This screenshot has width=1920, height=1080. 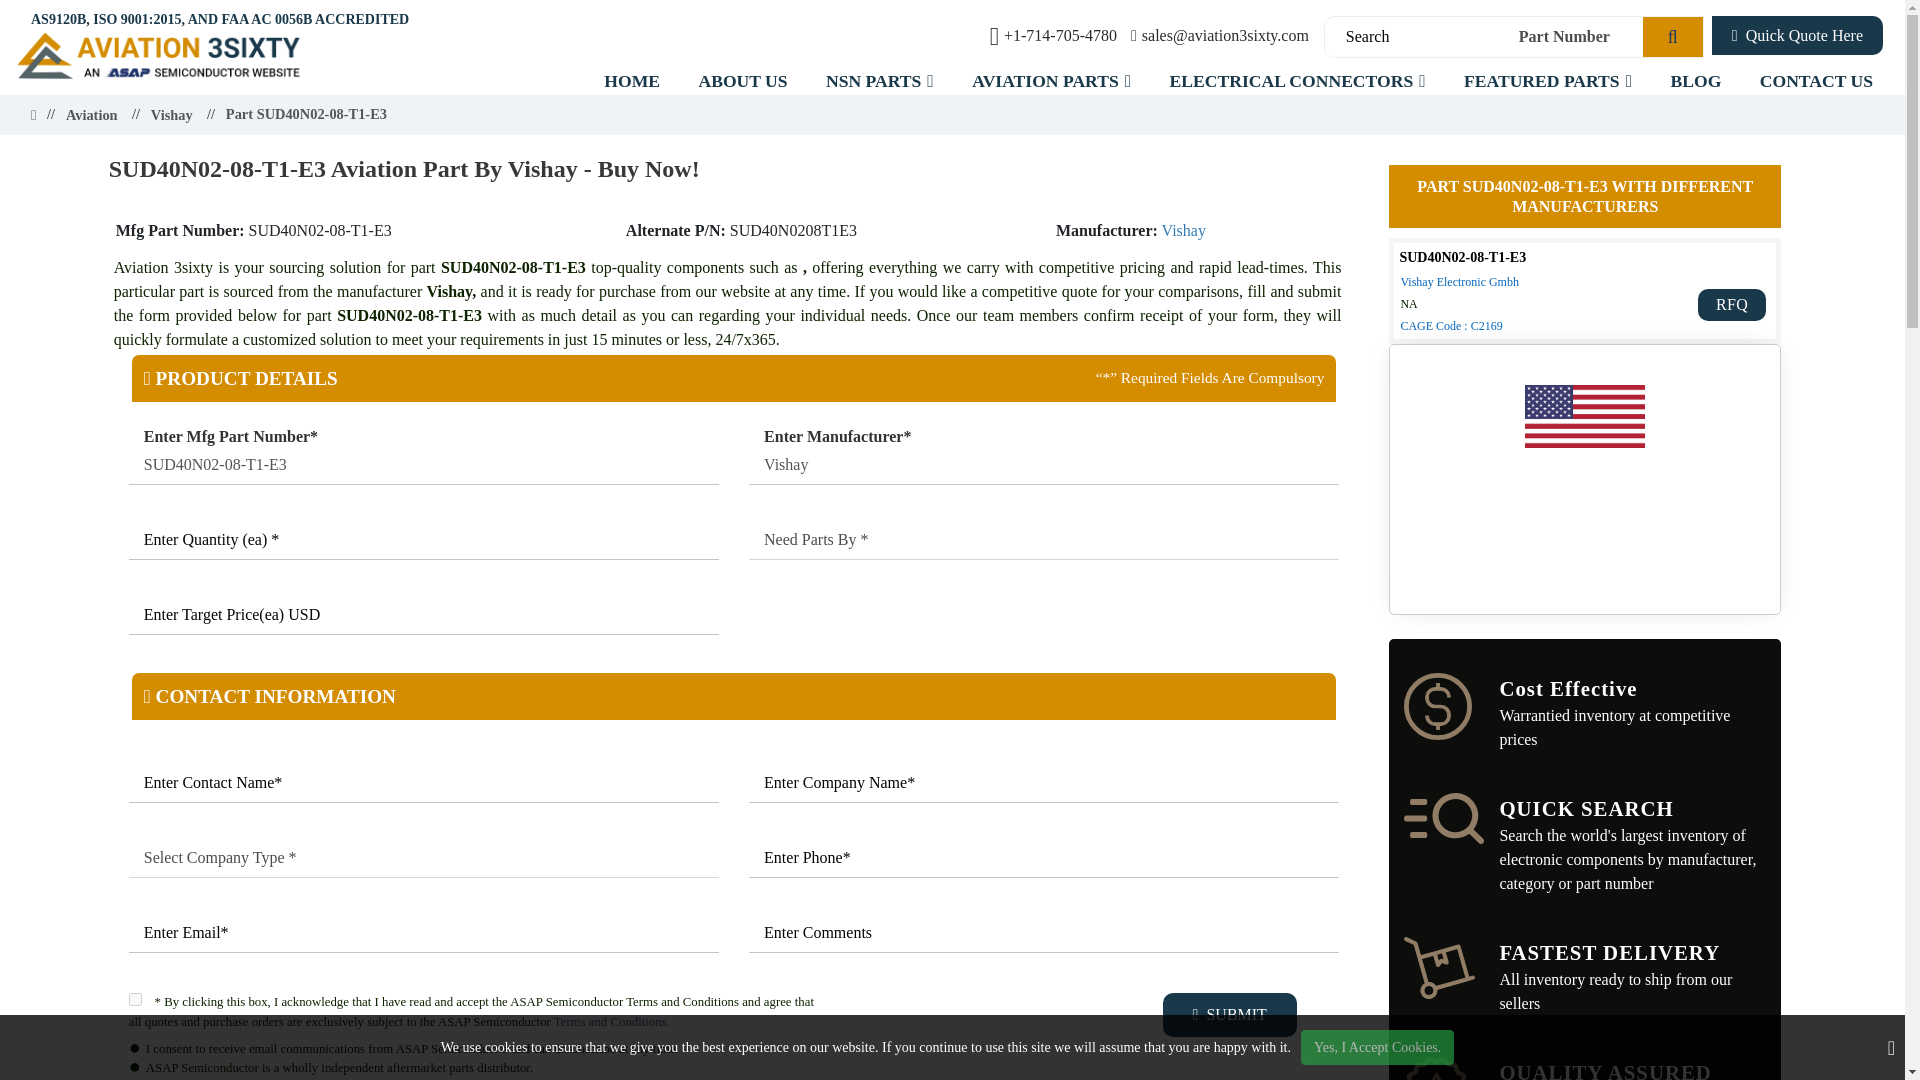 What do you see at coordinates (423, 464) in the screenshot?
I see `SUD40N02-08-T1-E3` at bounding box center [423, 464].